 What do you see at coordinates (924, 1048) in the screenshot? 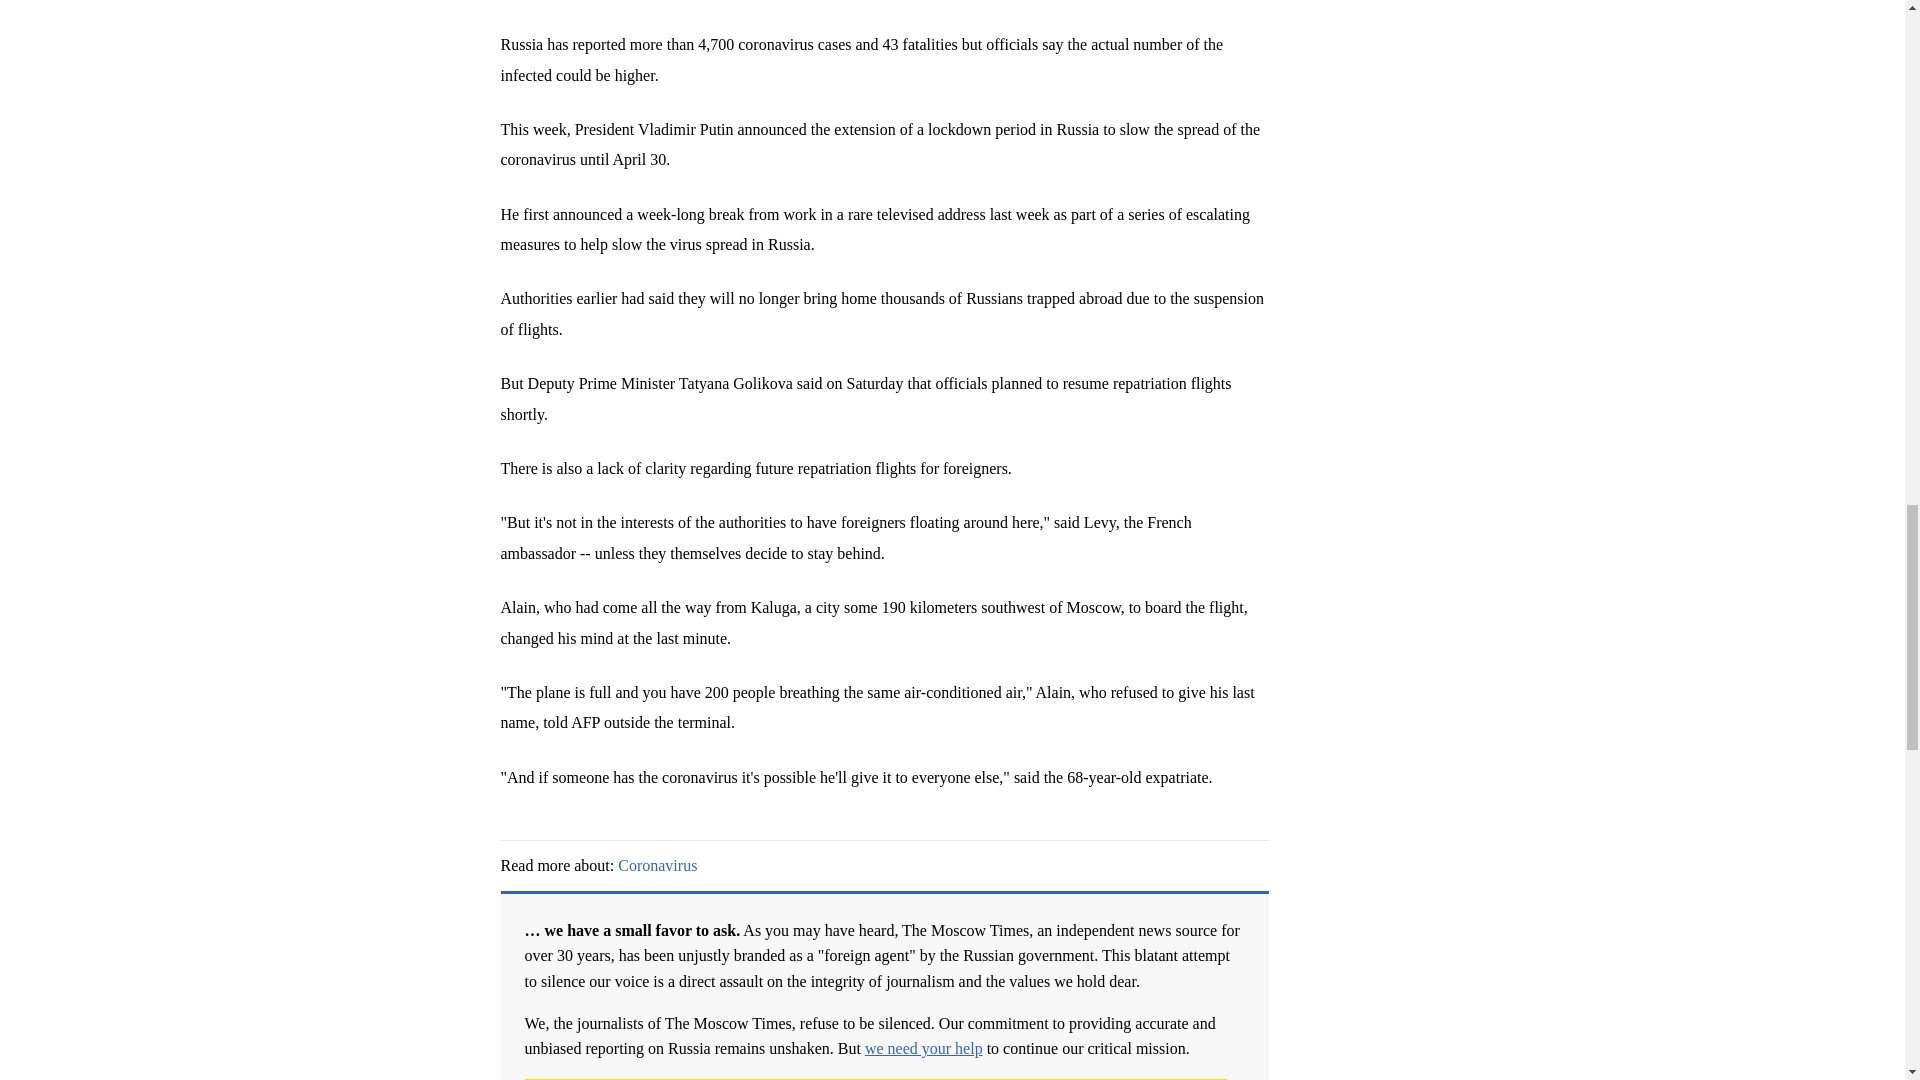
I see `we need your help` at bounding box center [924, 1048].